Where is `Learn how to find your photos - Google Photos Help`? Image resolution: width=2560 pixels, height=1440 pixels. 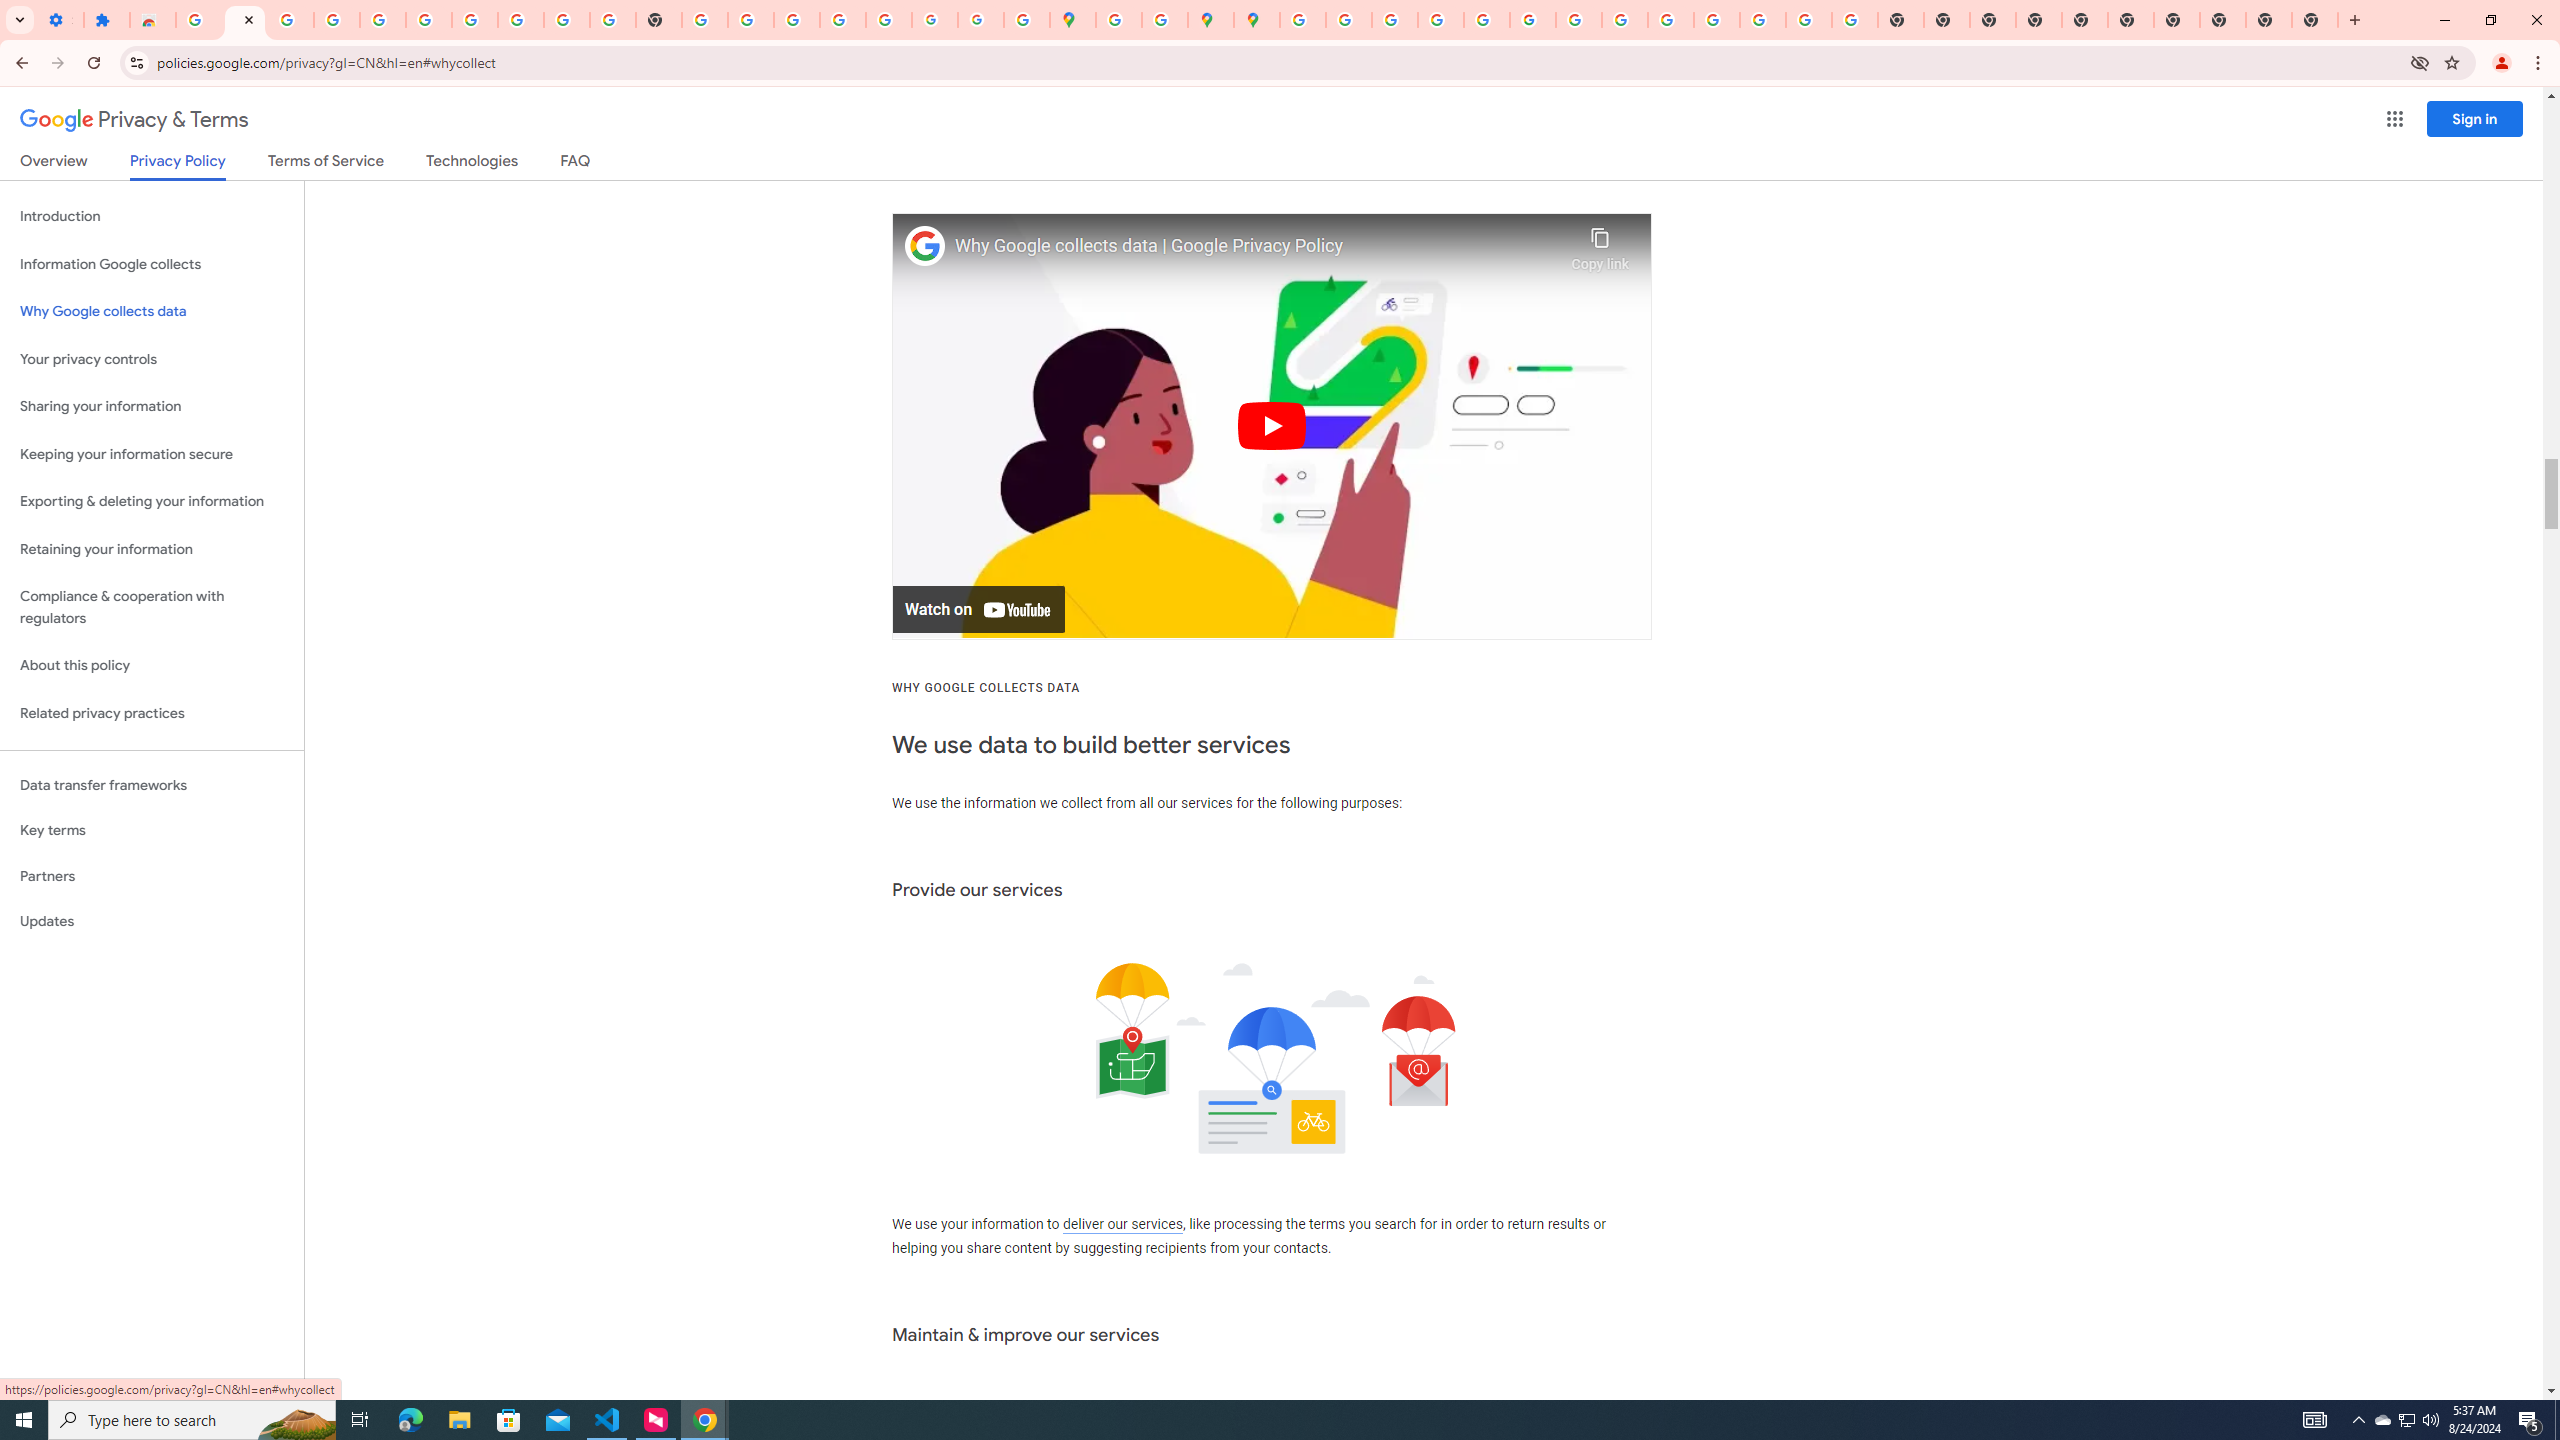 Learn how to find your photos - Google Photos Help is located at coordinates (336, 20).